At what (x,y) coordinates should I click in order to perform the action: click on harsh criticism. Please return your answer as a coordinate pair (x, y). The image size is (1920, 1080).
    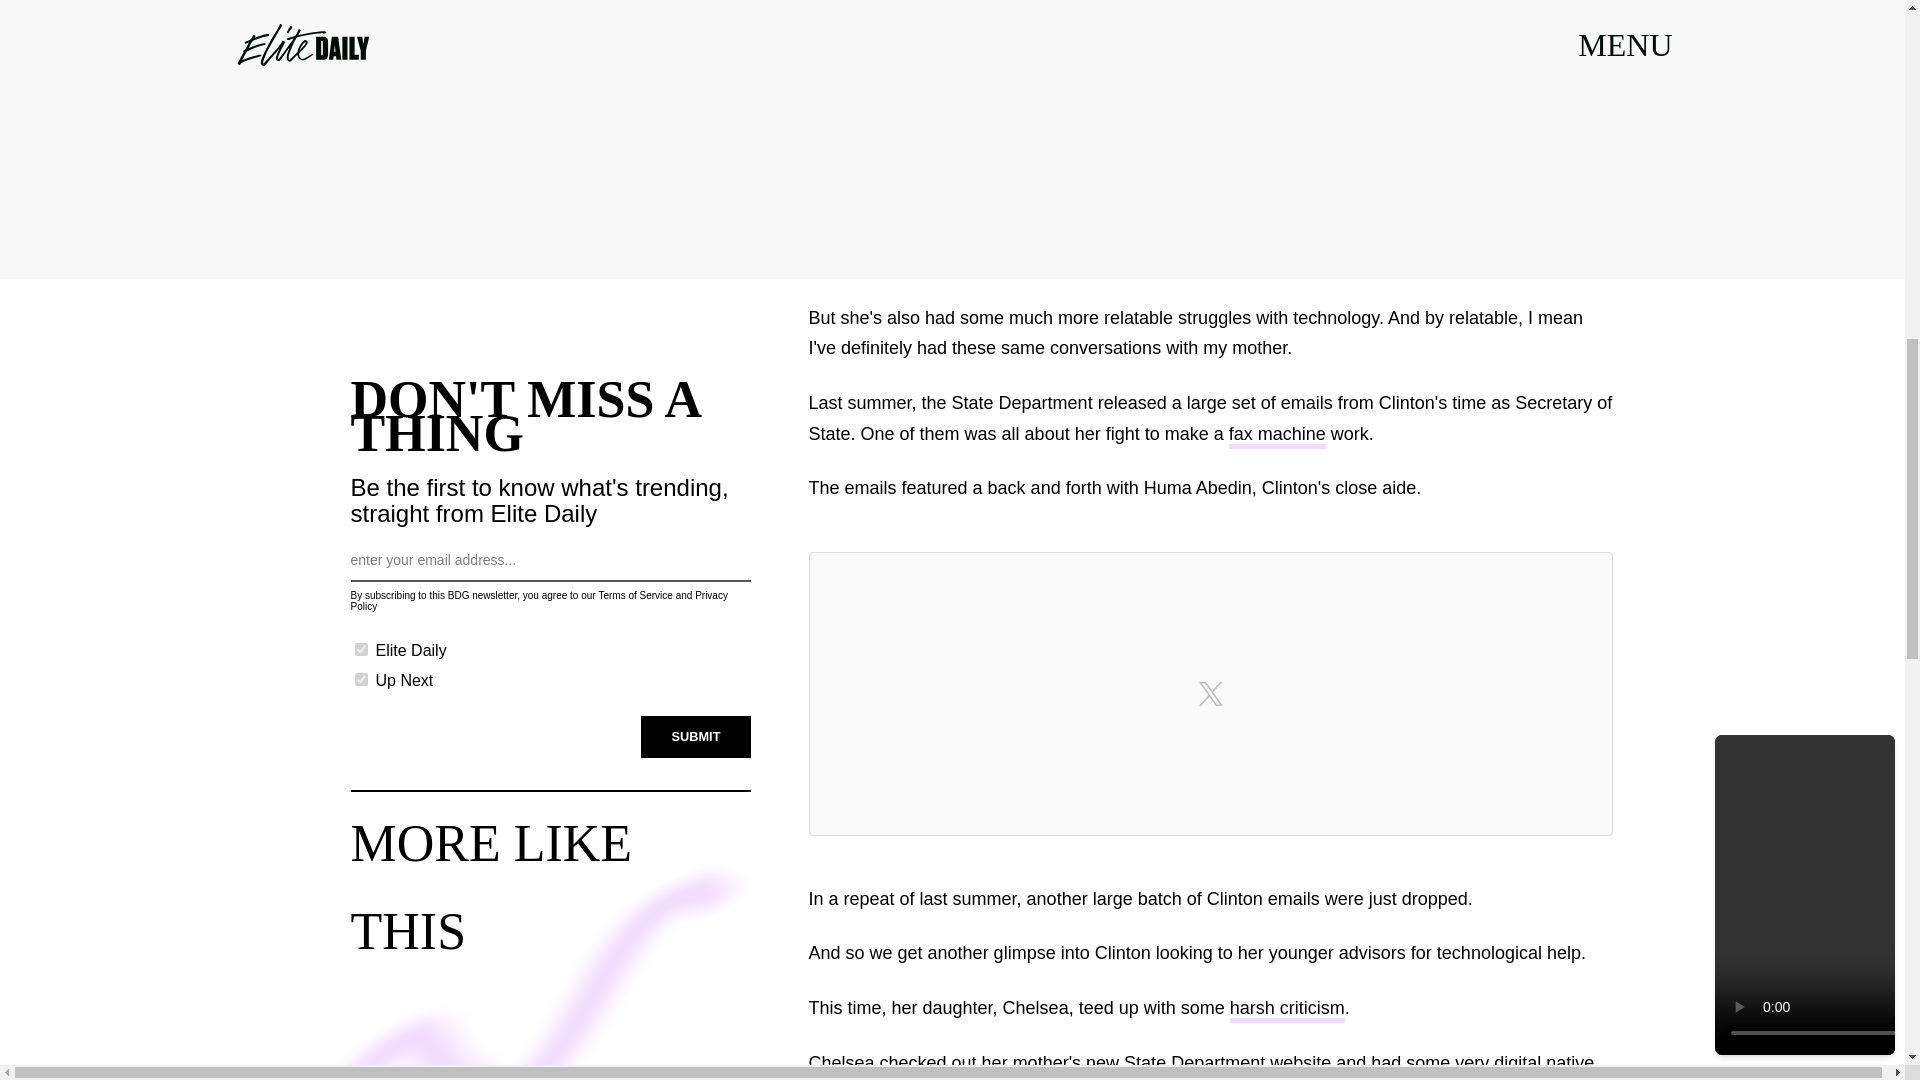
    Looking at the image, I should click on (1288, 1010).